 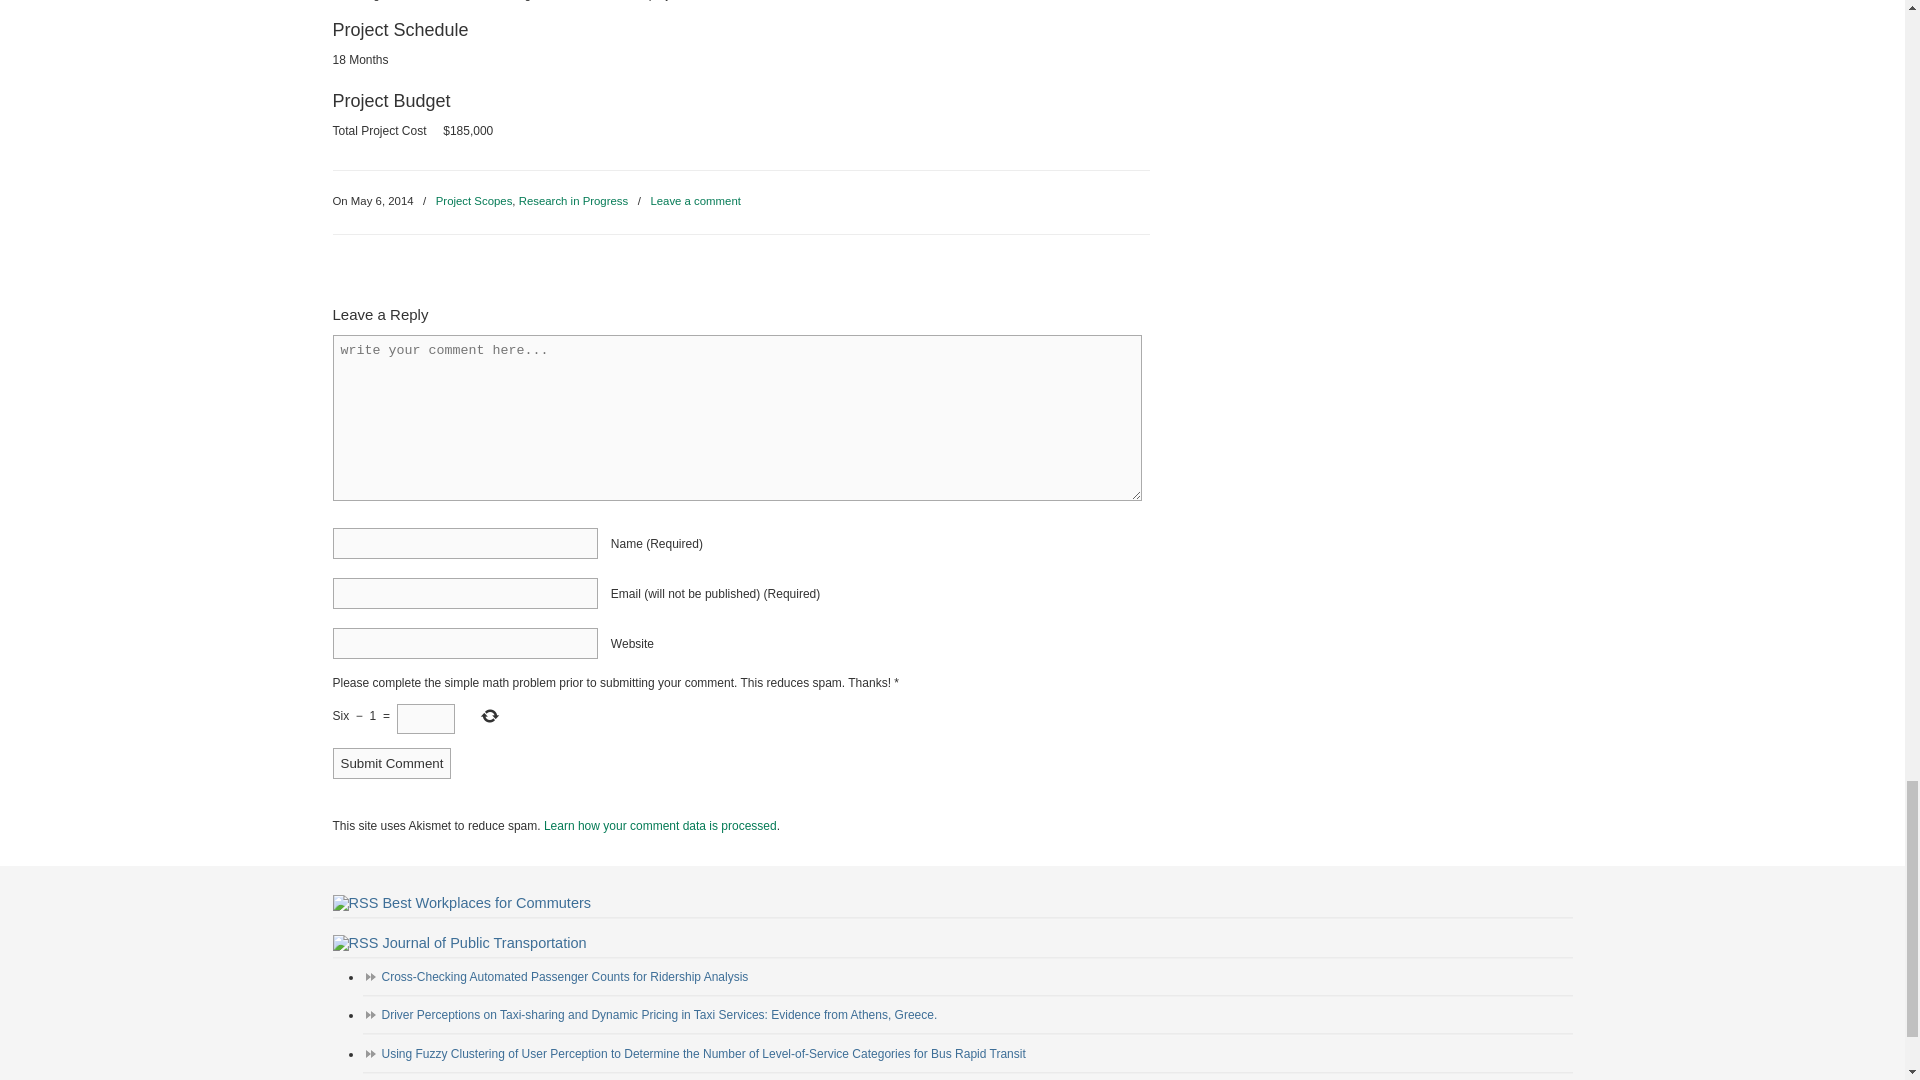 I want to click on Journal of Public Transportation, so click(x=484, y=943).